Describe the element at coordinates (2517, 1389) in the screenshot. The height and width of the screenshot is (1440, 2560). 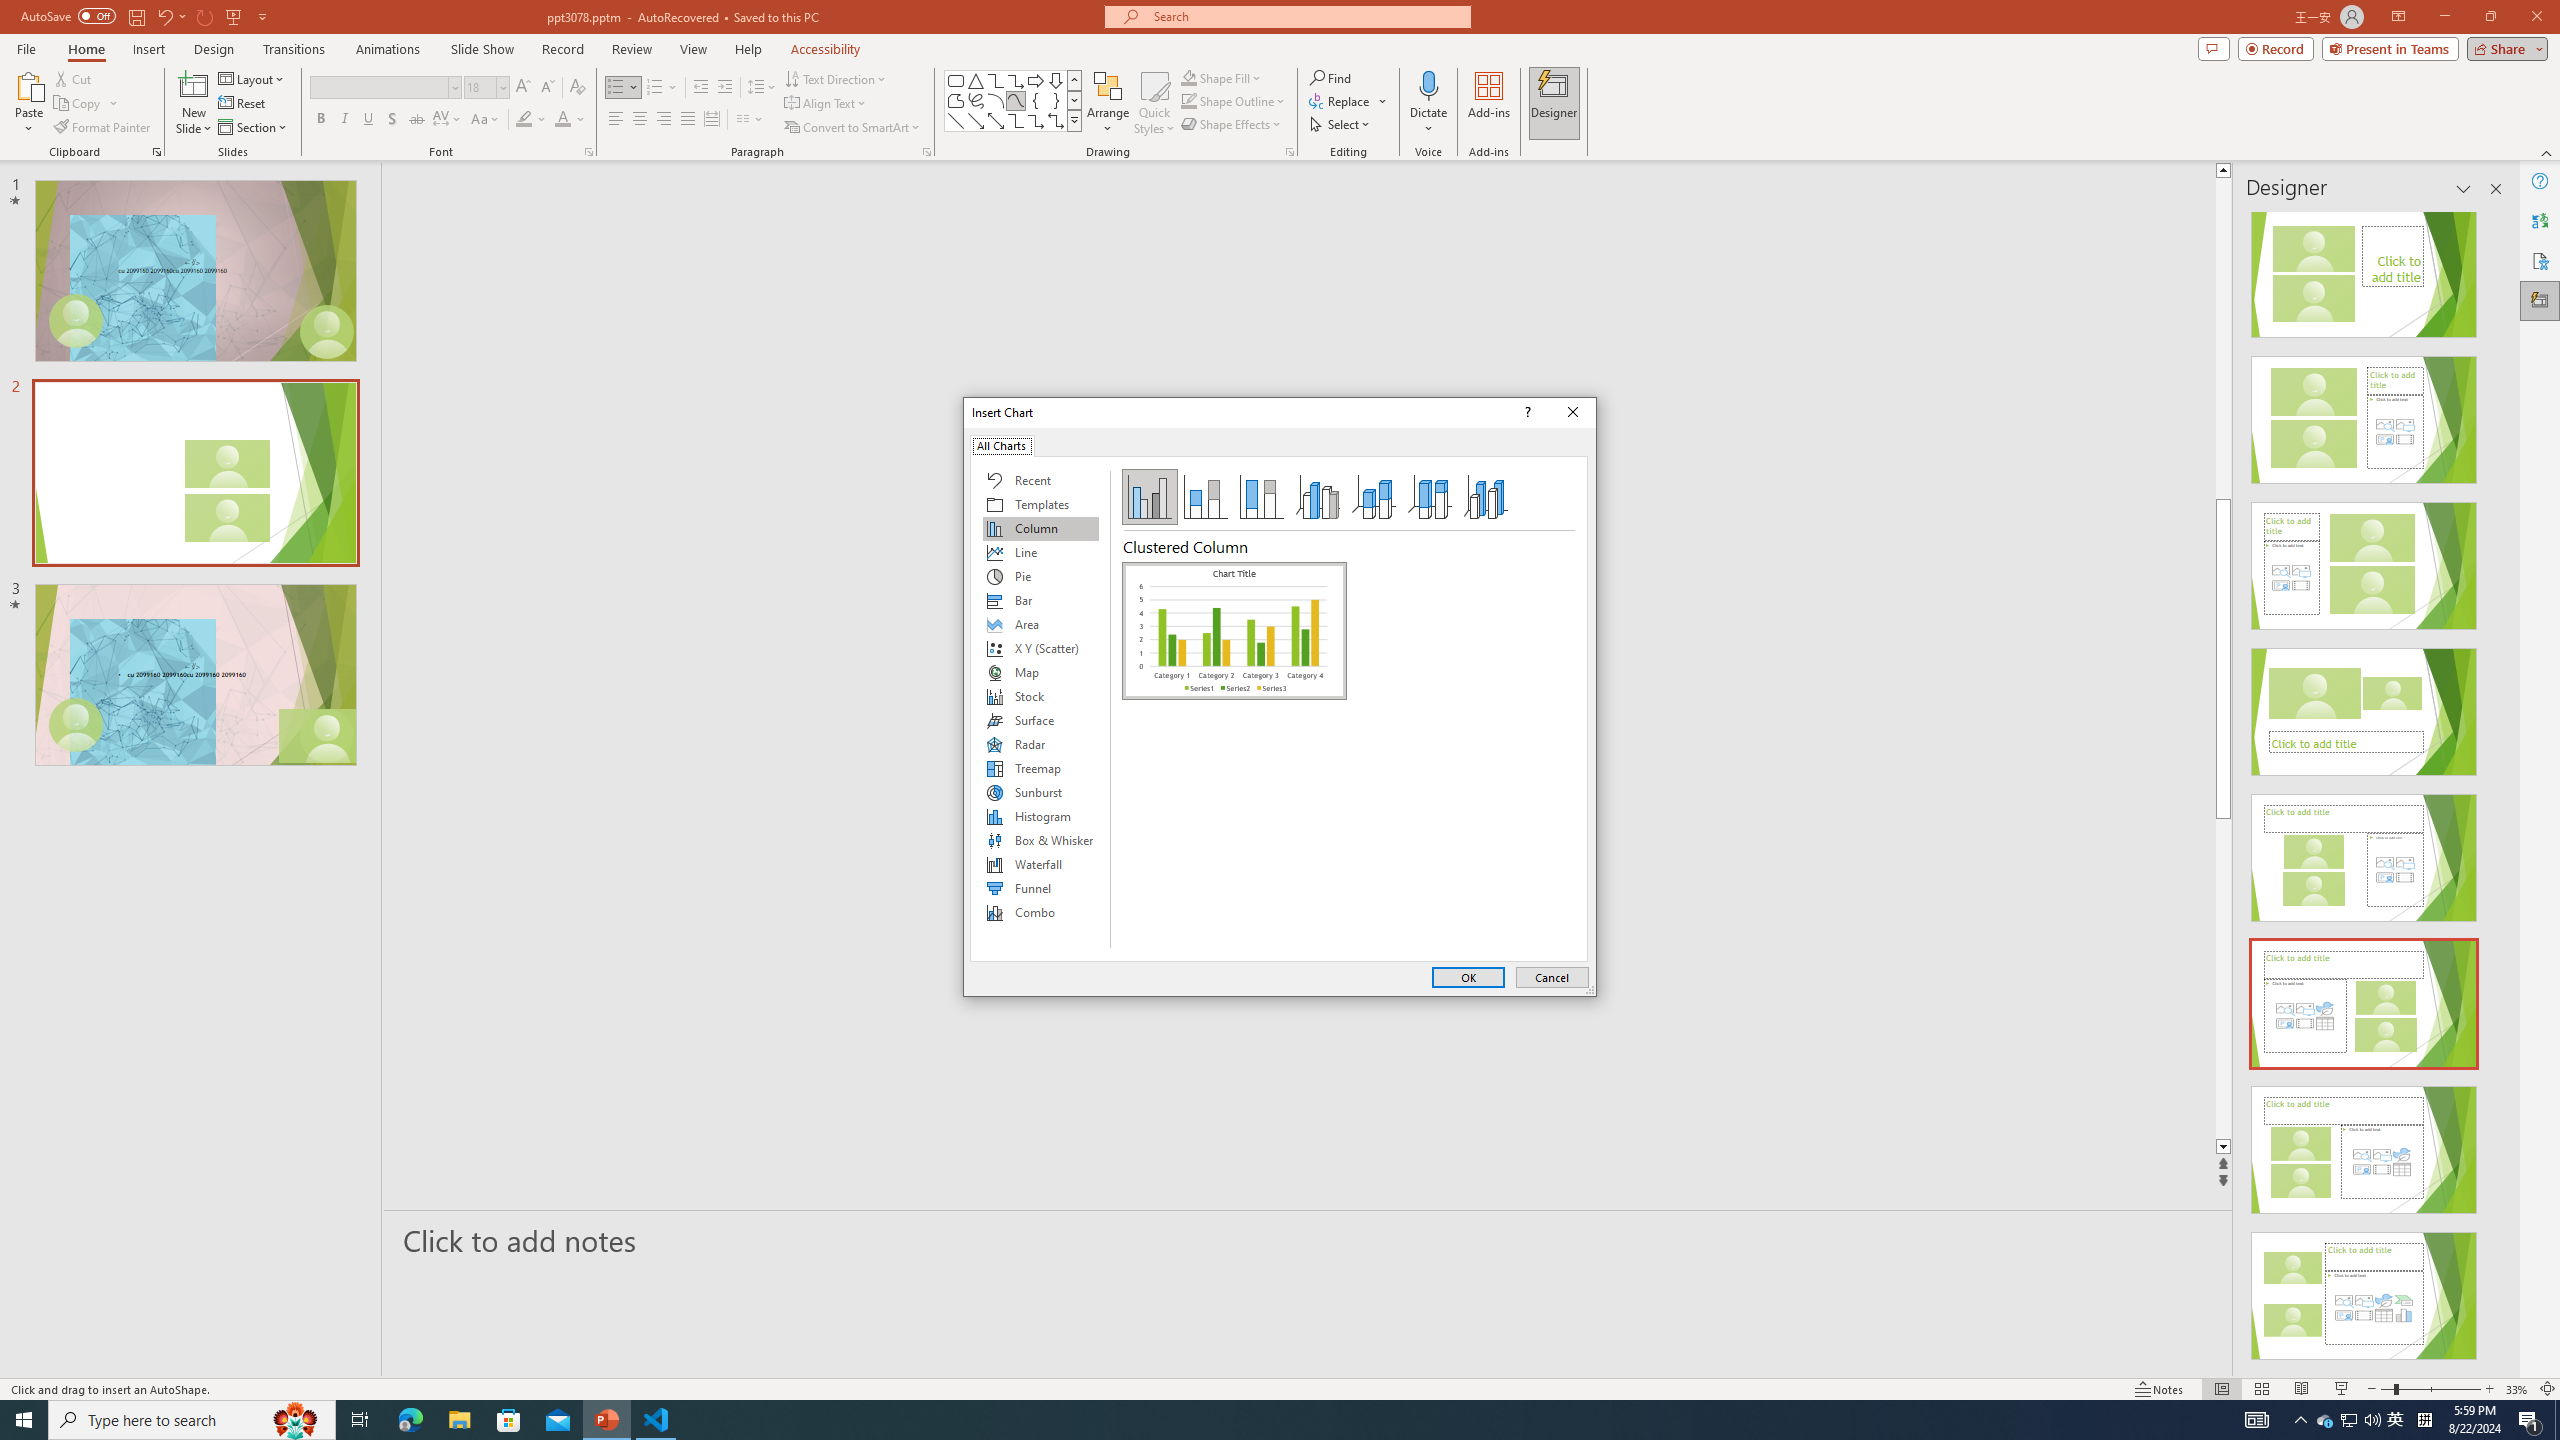
I see `Zoom 33%` at that location.